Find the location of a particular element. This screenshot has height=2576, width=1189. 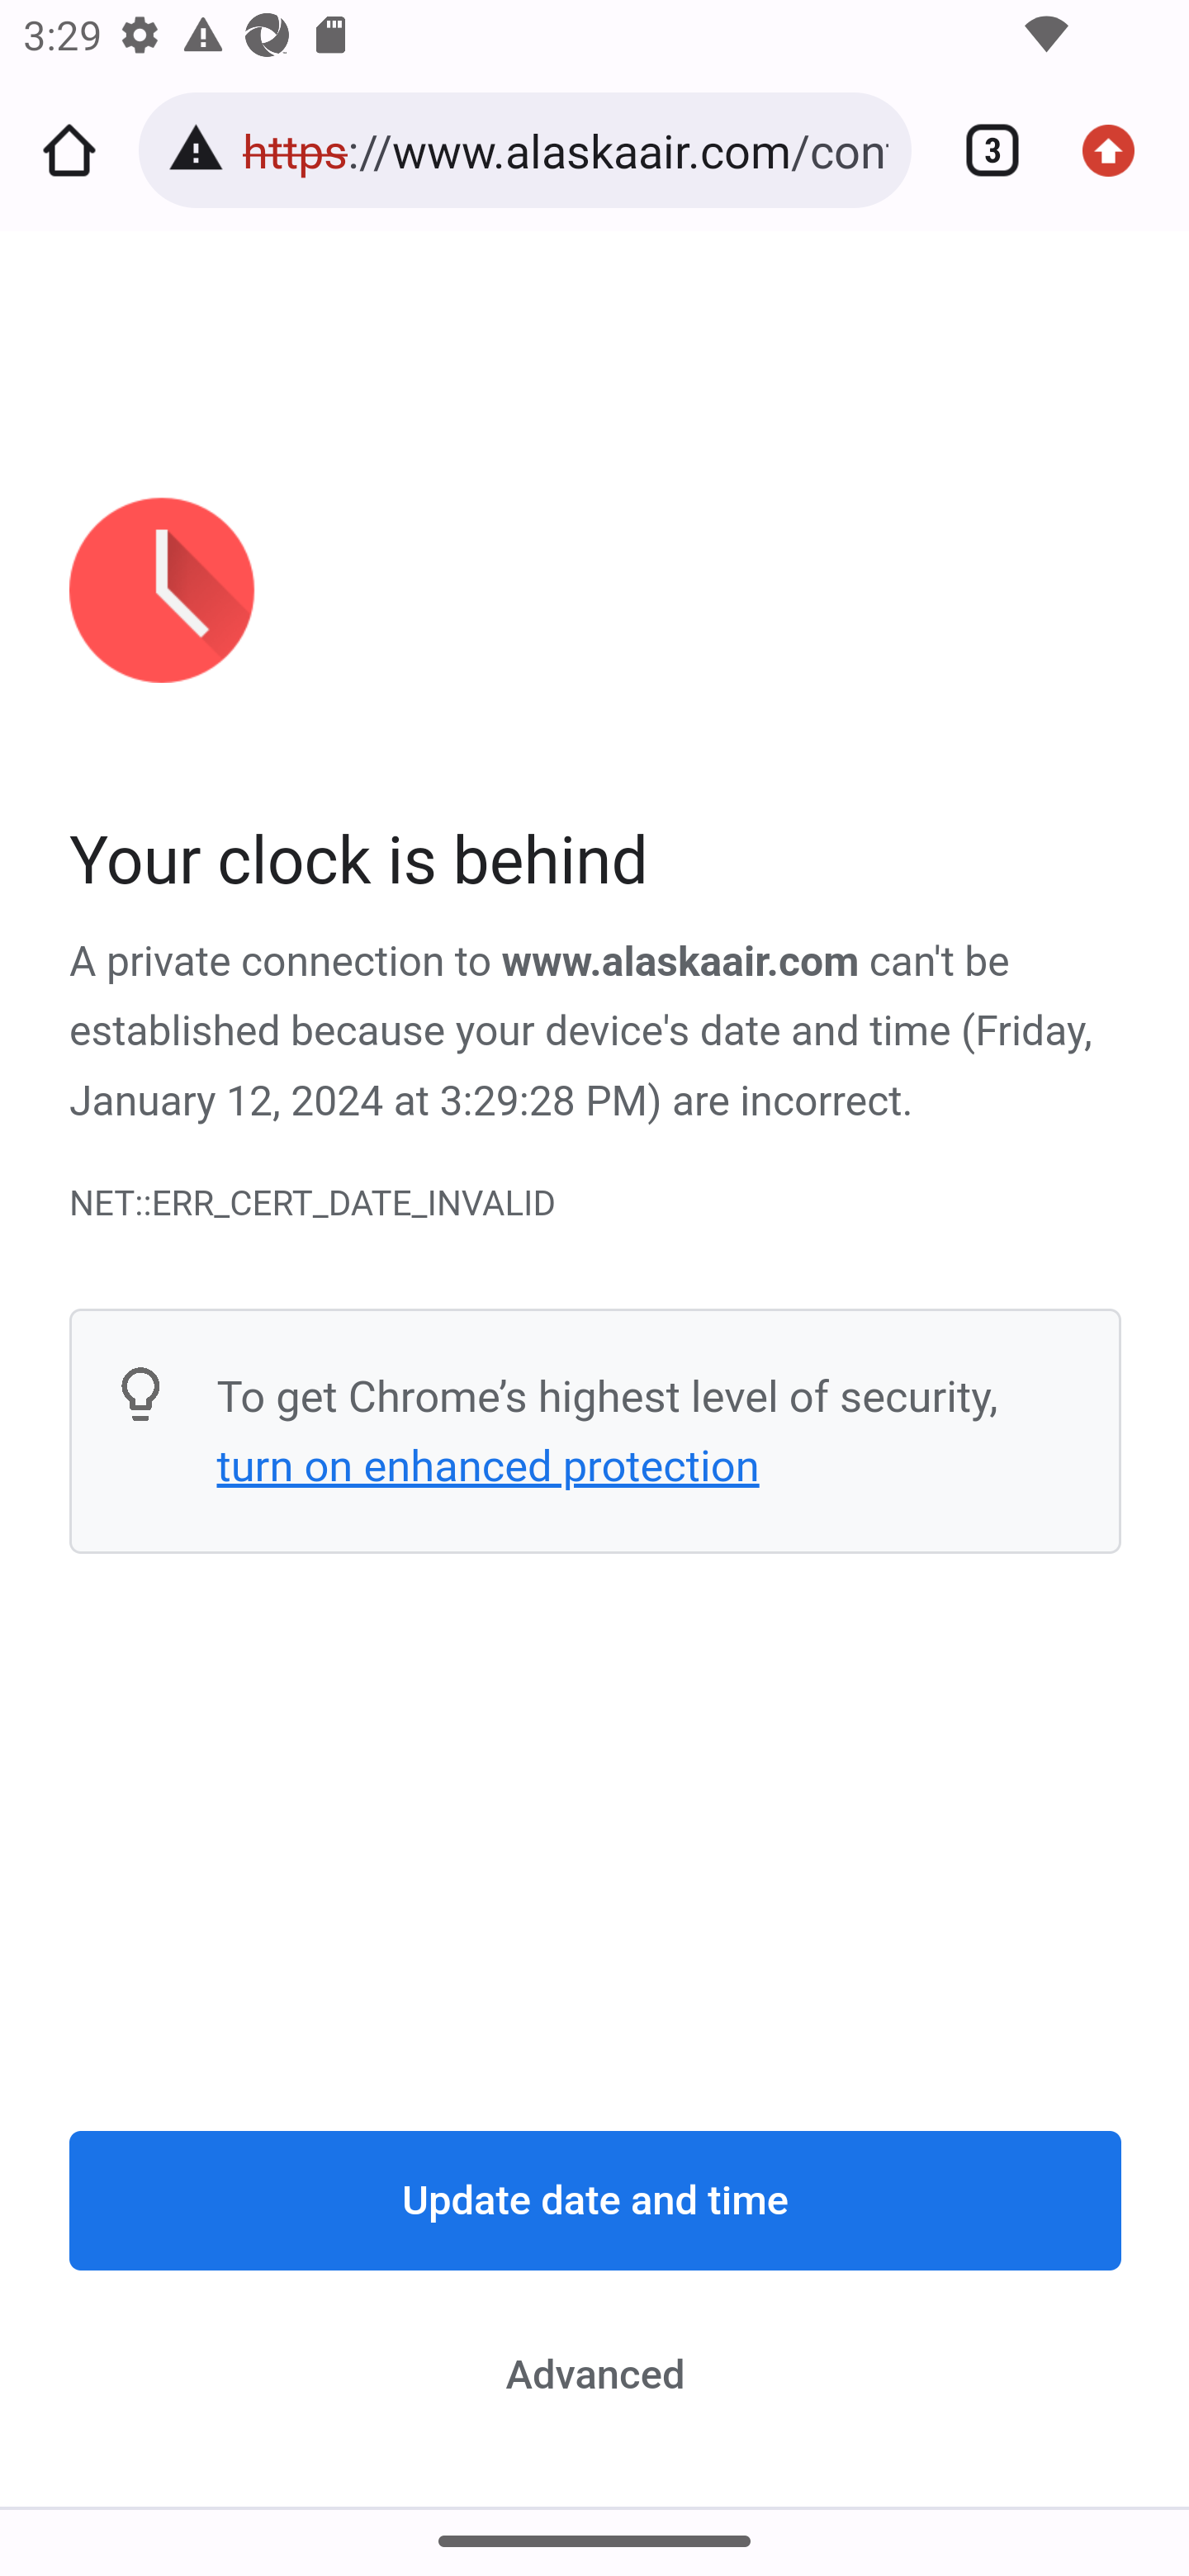

NET::ERR_CERT_DATE_INVALID is located at coordinates (596, 1202).